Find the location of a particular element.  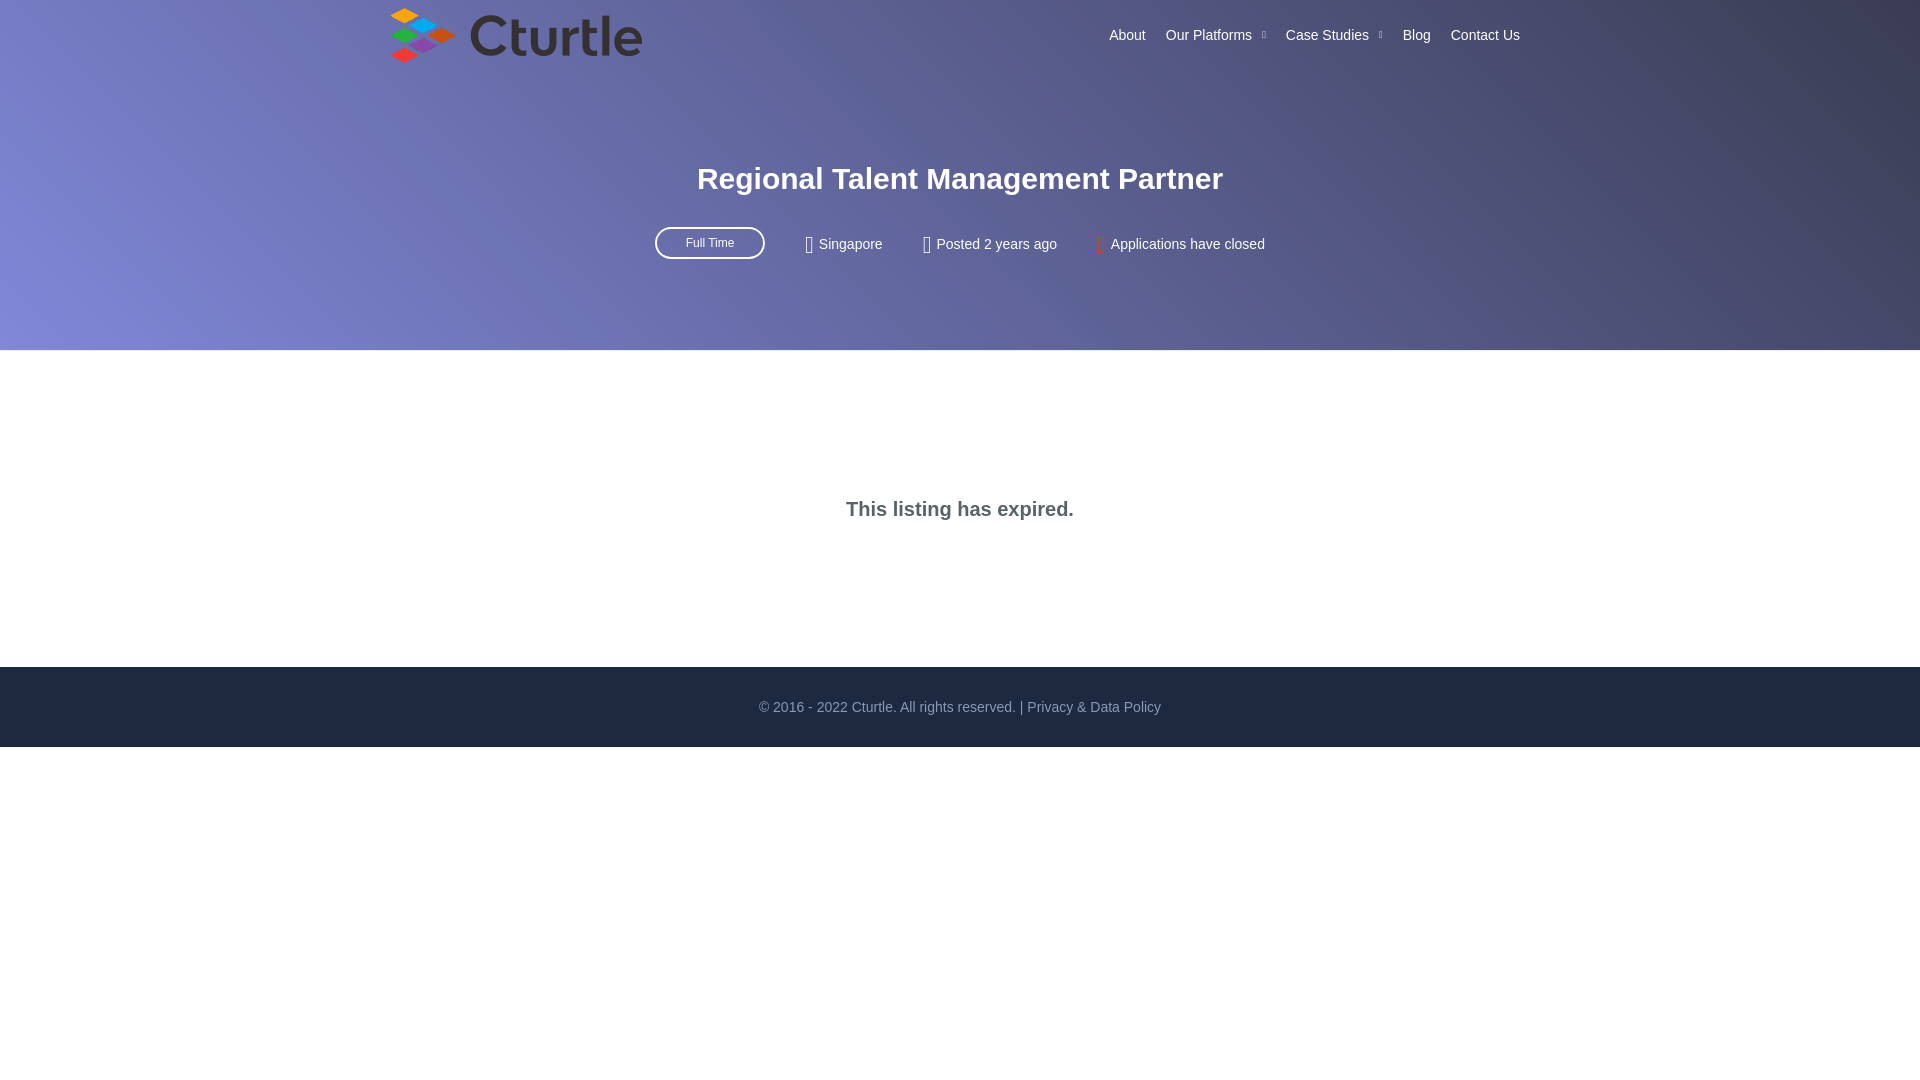

Blog is located at coordinates (1417, 36).